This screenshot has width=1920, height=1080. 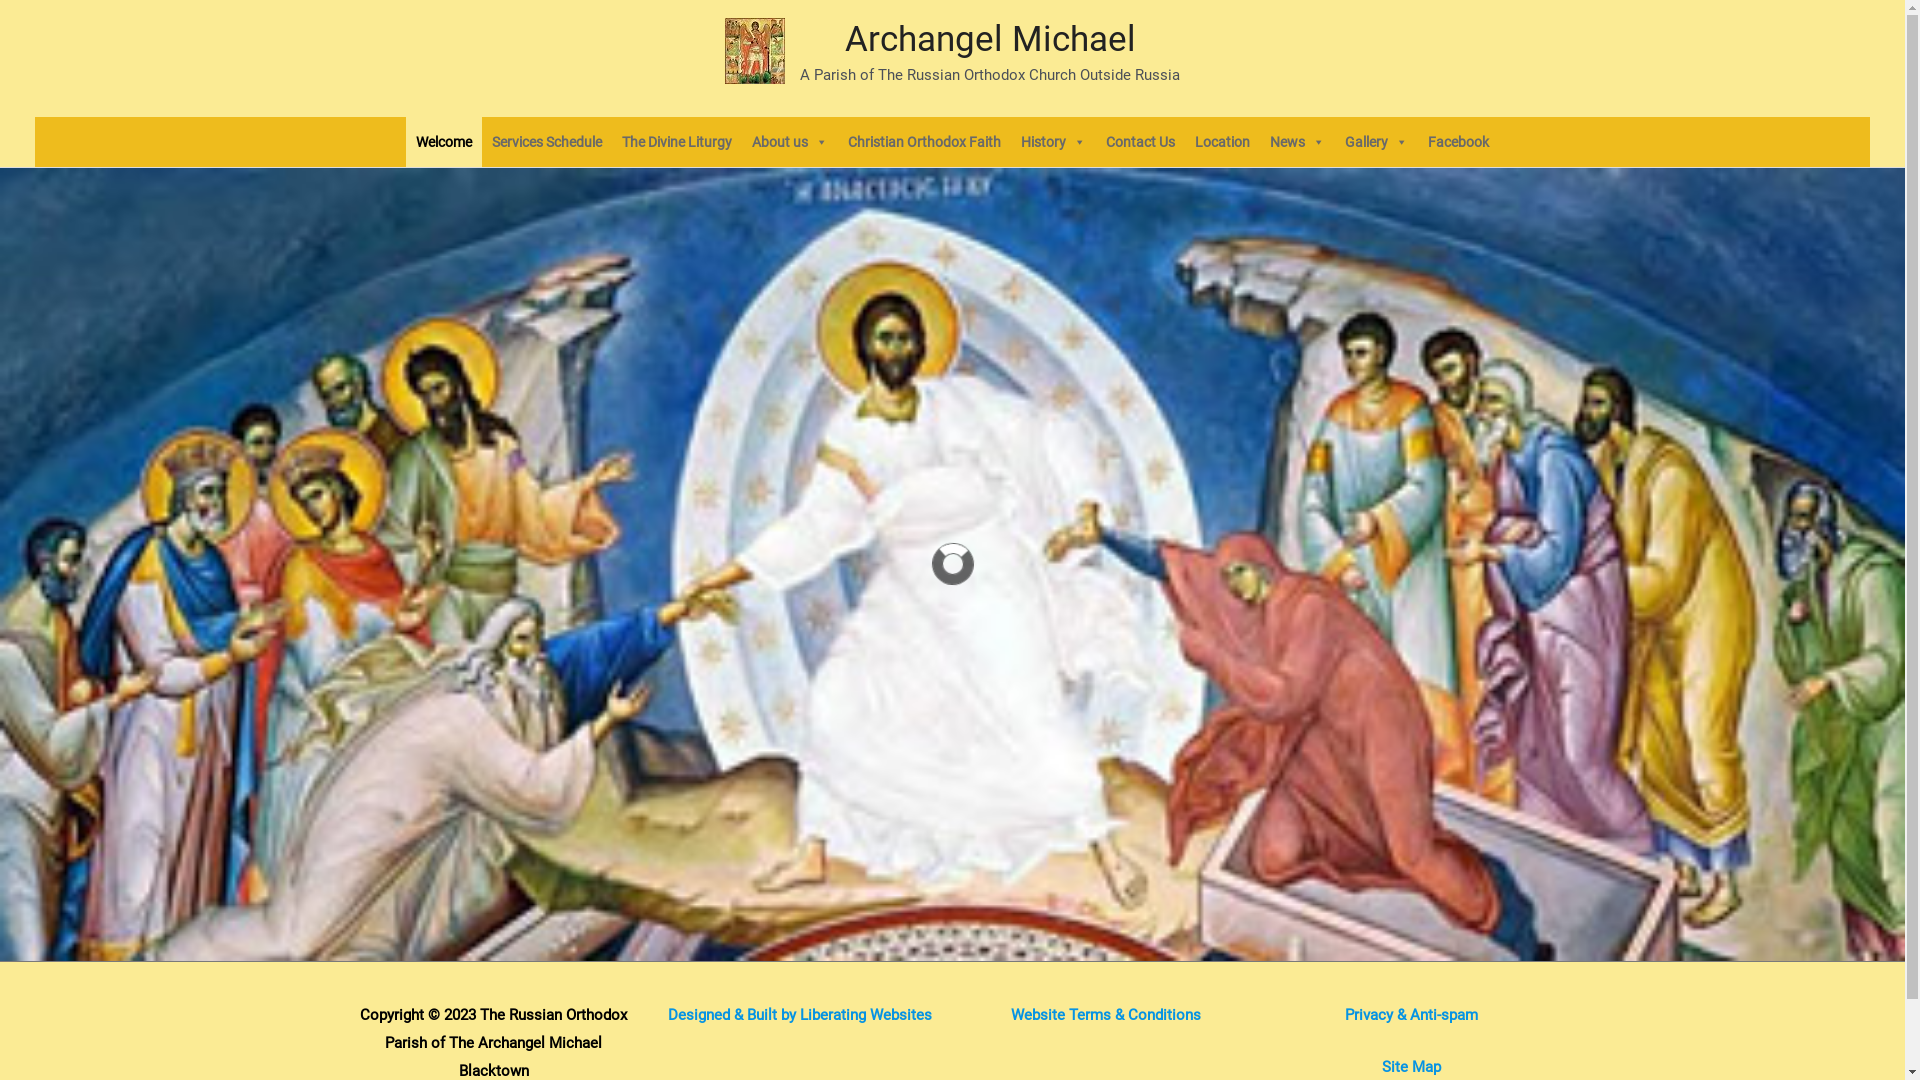 What do you see at coordinates (1376, 141) in the screenshot?
I see `Gallery` at bounding box center [1376, 141].